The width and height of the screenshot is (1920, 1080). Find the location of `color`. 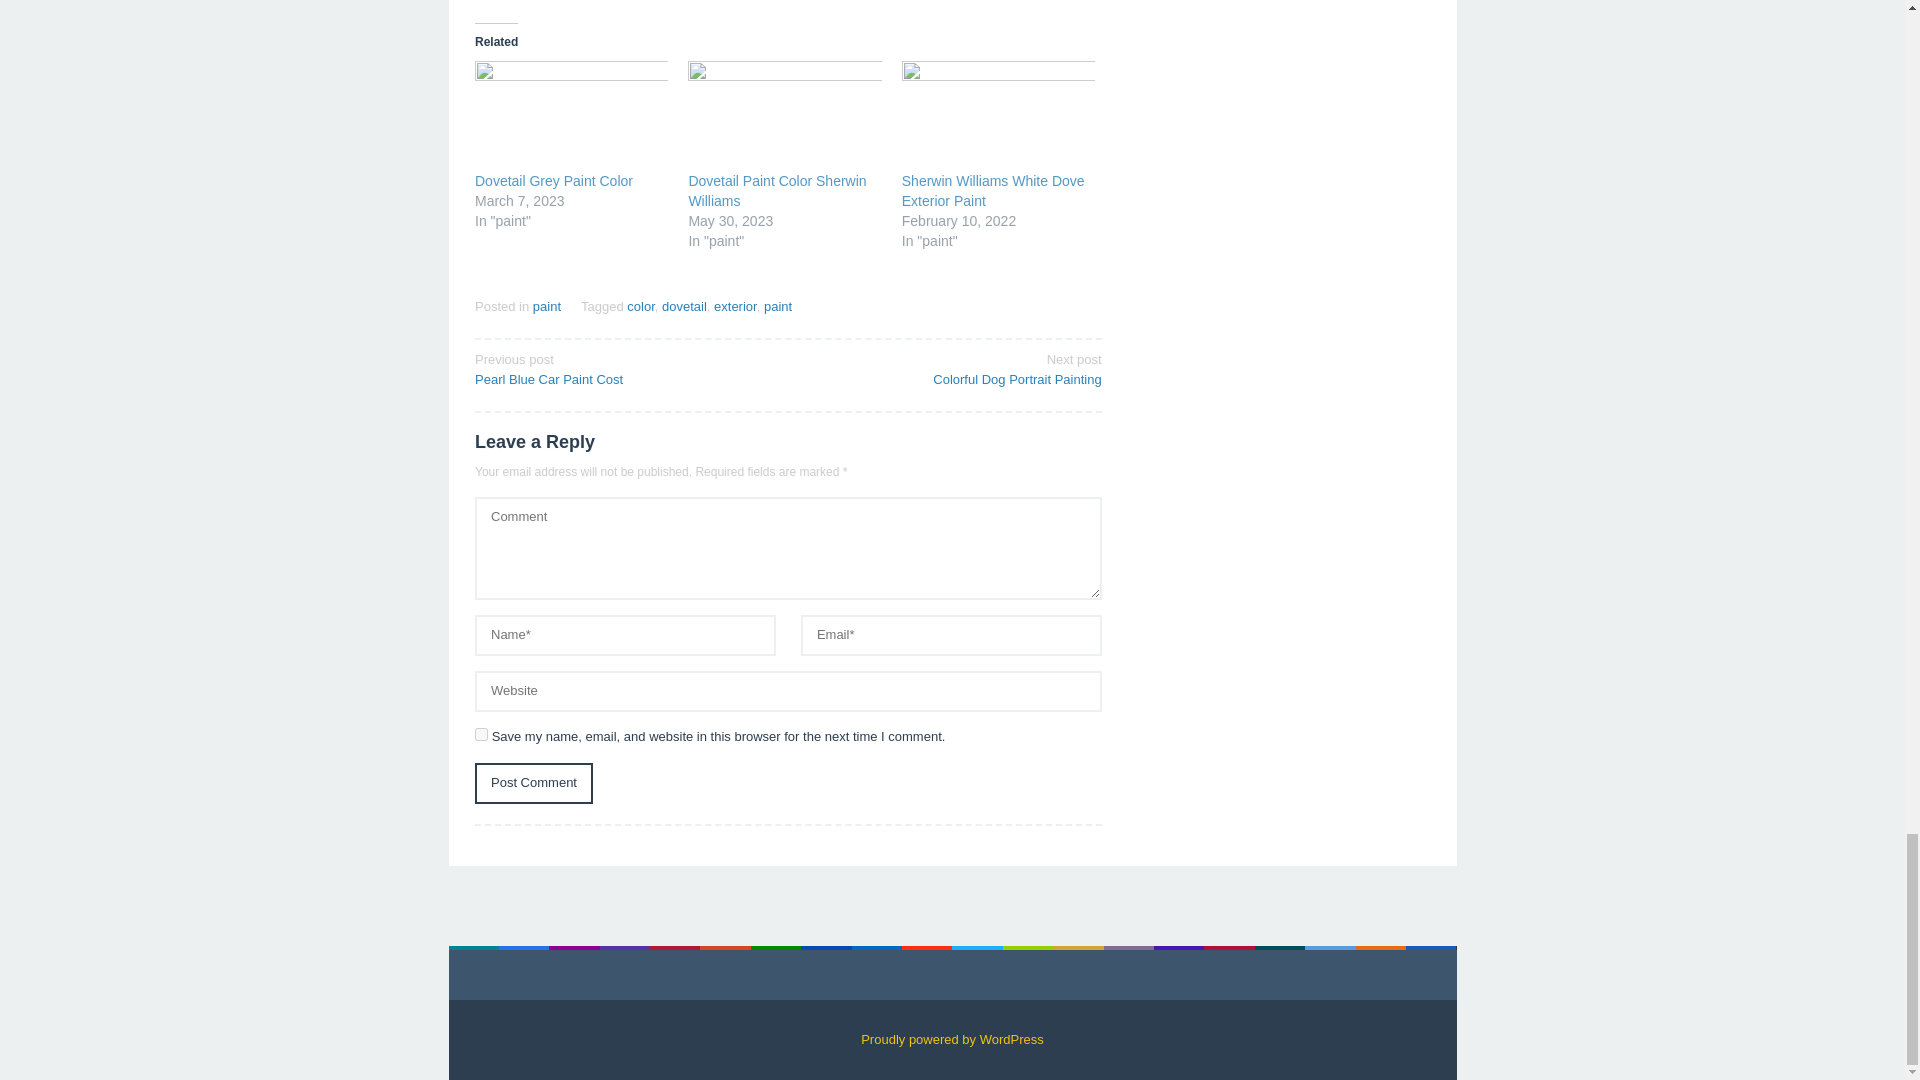

color is located at coordinates (776, 190).